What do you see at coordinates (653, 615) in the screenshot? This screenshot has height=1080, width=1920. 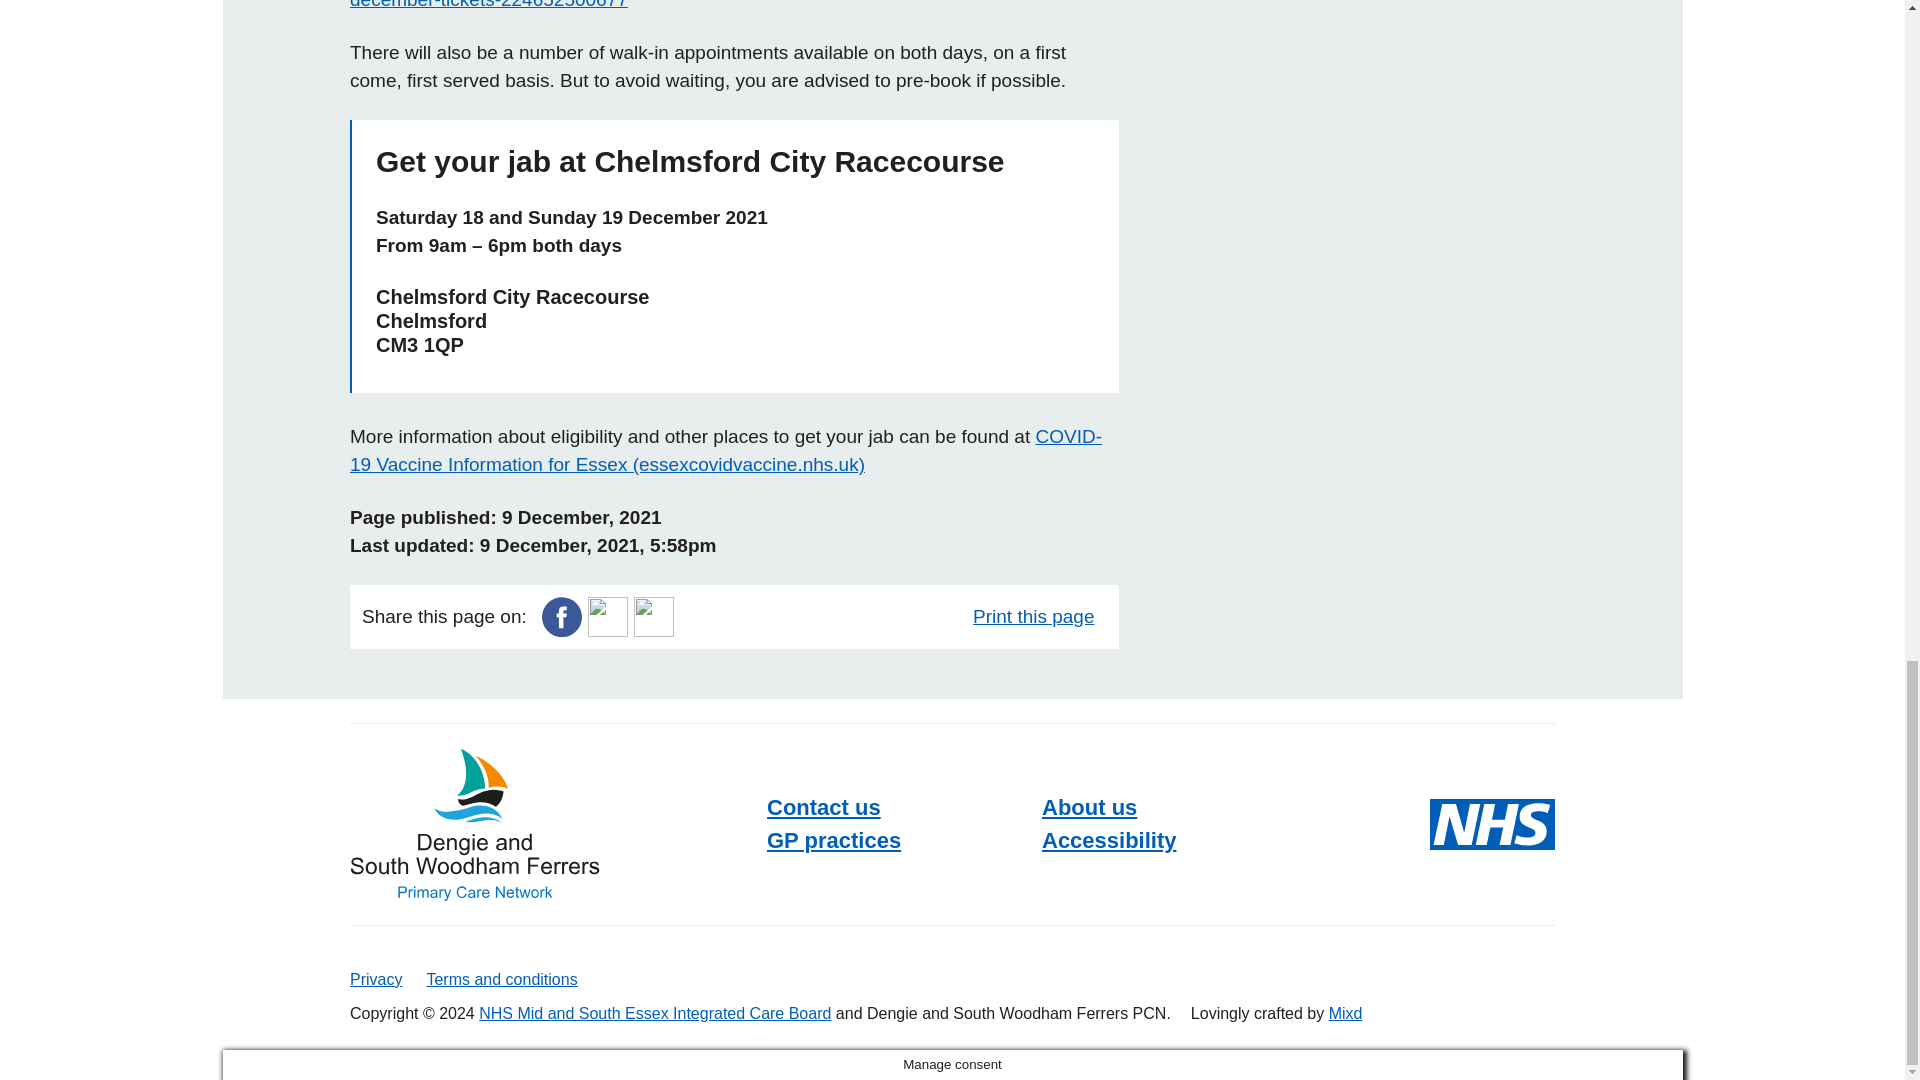 I see `Share via Email` at bounding box center [653, 615].